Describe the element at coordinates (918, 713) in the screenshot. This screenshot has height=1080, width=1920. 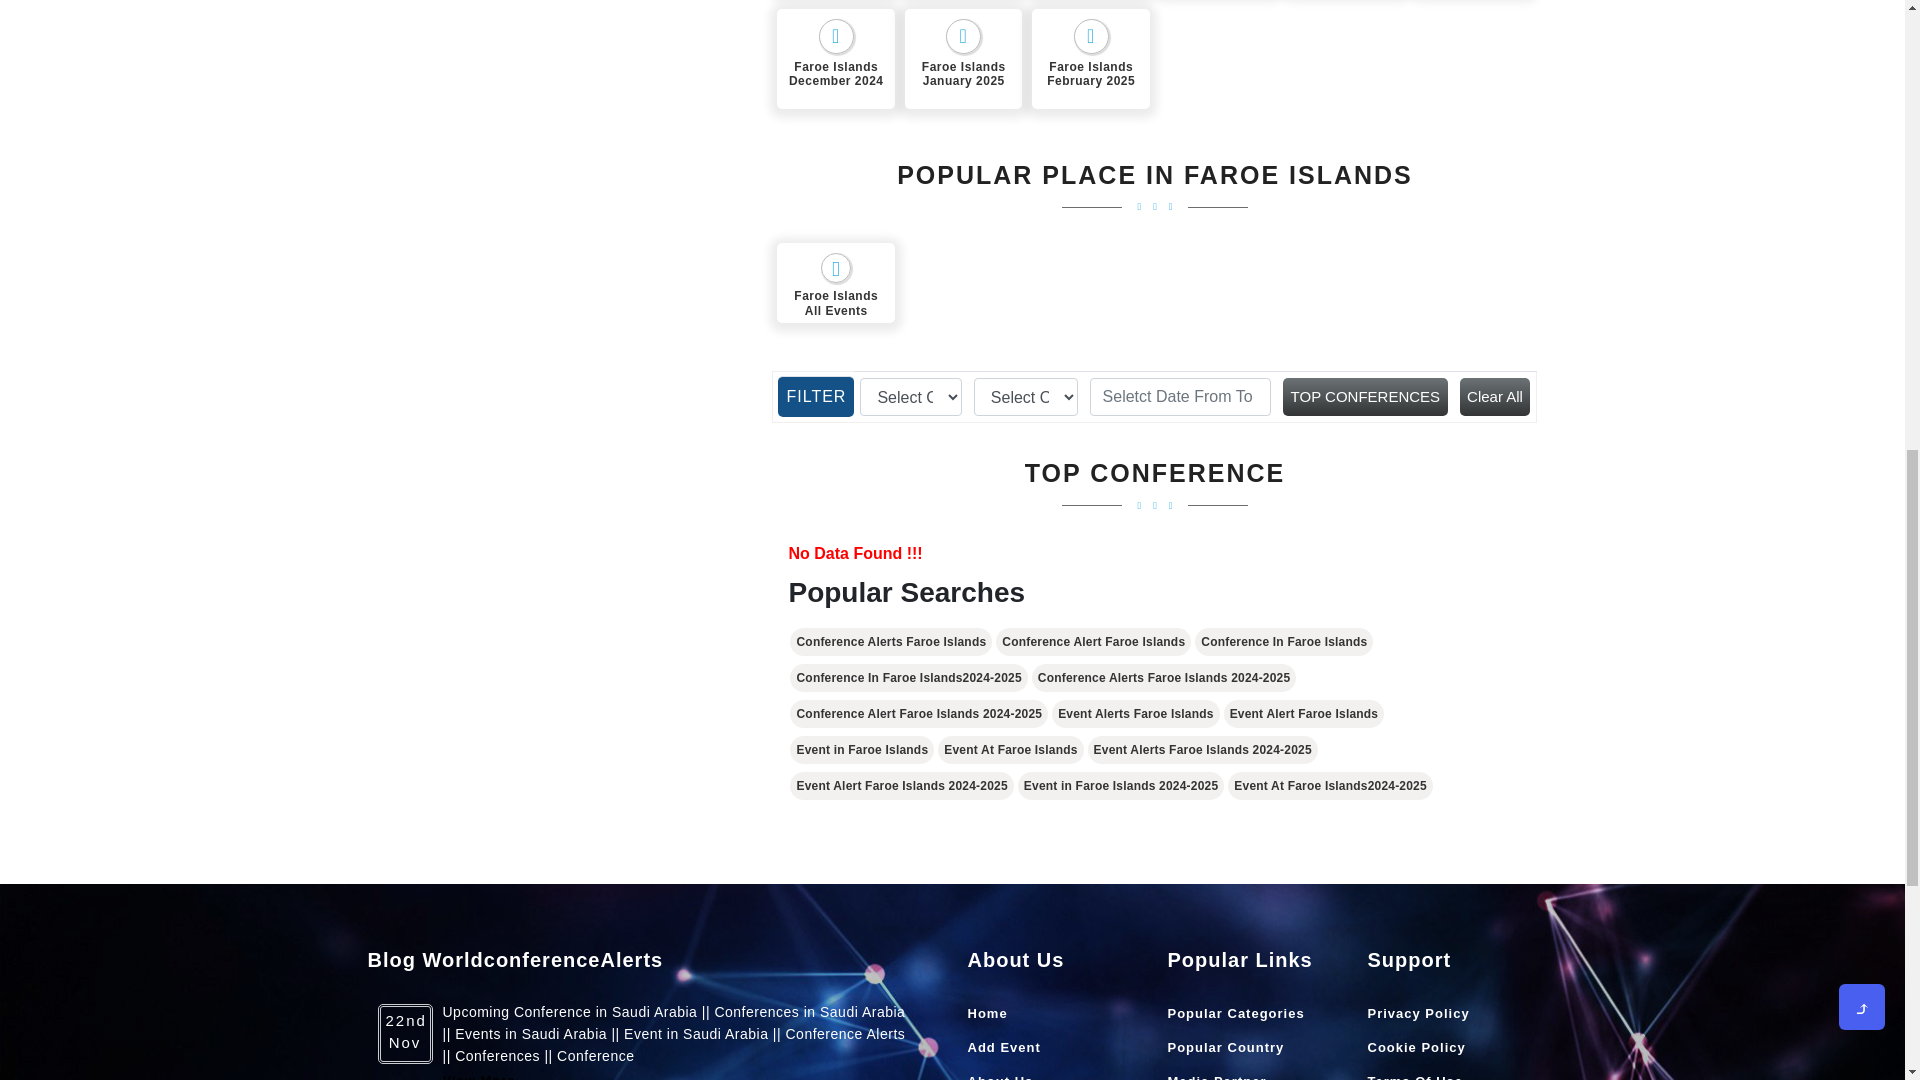
I see `Conference Alert Faroe Islands 2024-2025` at that location.